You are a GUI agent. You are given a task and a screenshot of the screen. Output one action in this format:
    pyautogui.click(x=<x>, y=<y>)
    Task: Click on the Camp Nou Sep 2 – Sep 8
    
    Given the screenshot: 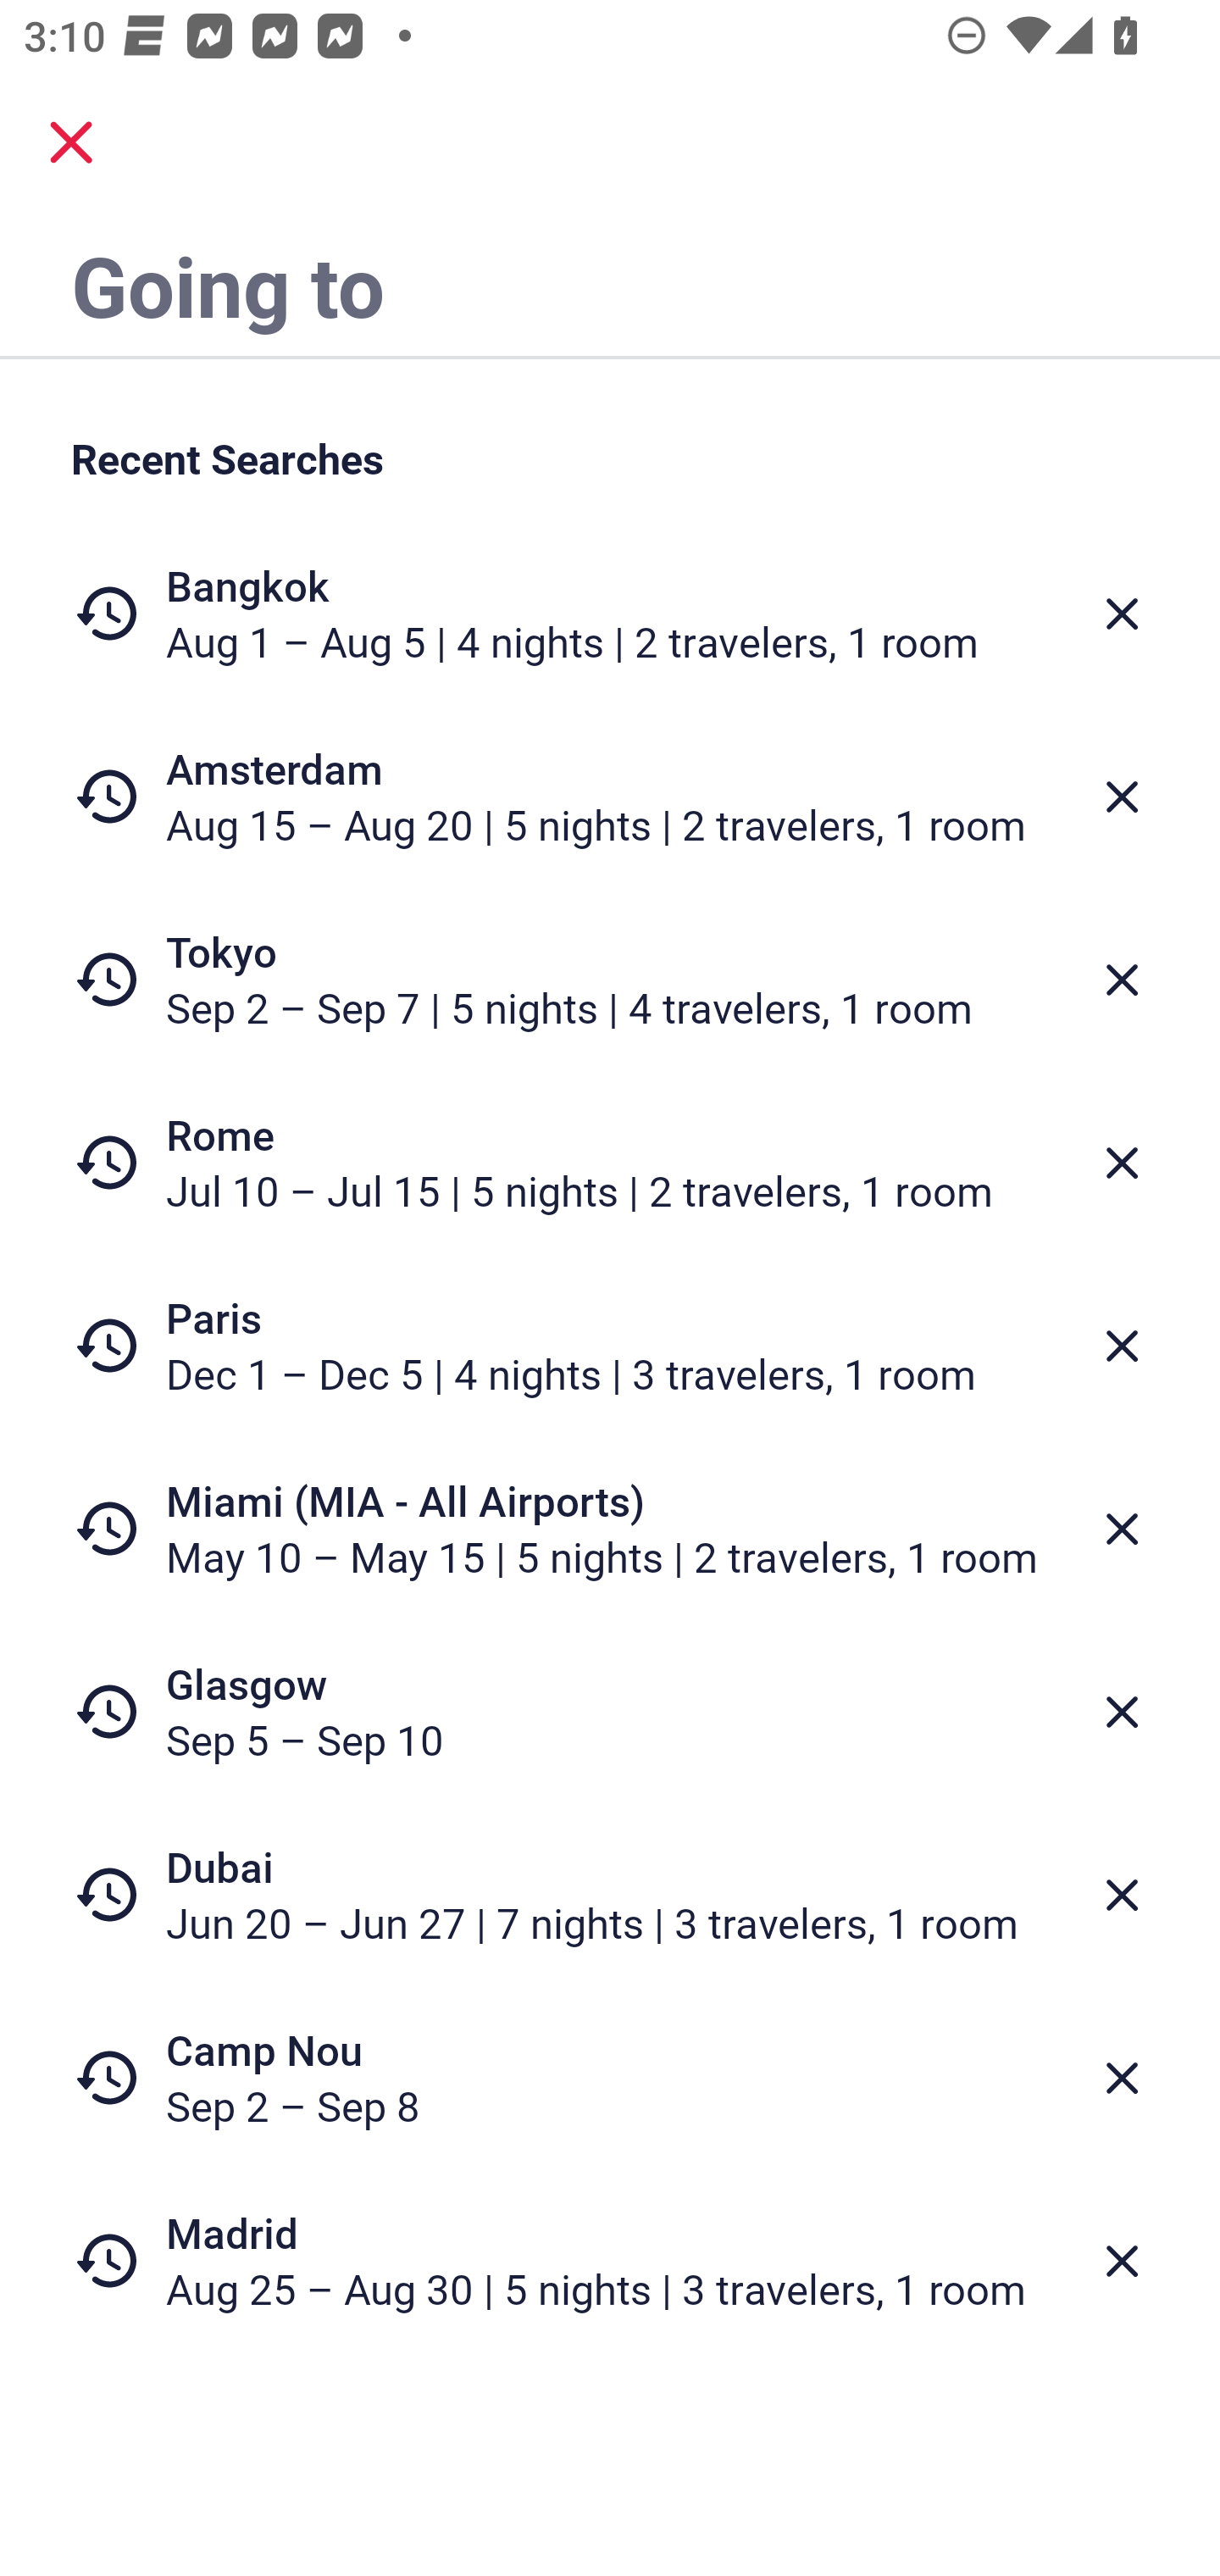 What is the action you would take?
    pyautogui.click(x=610, y=2077)
    